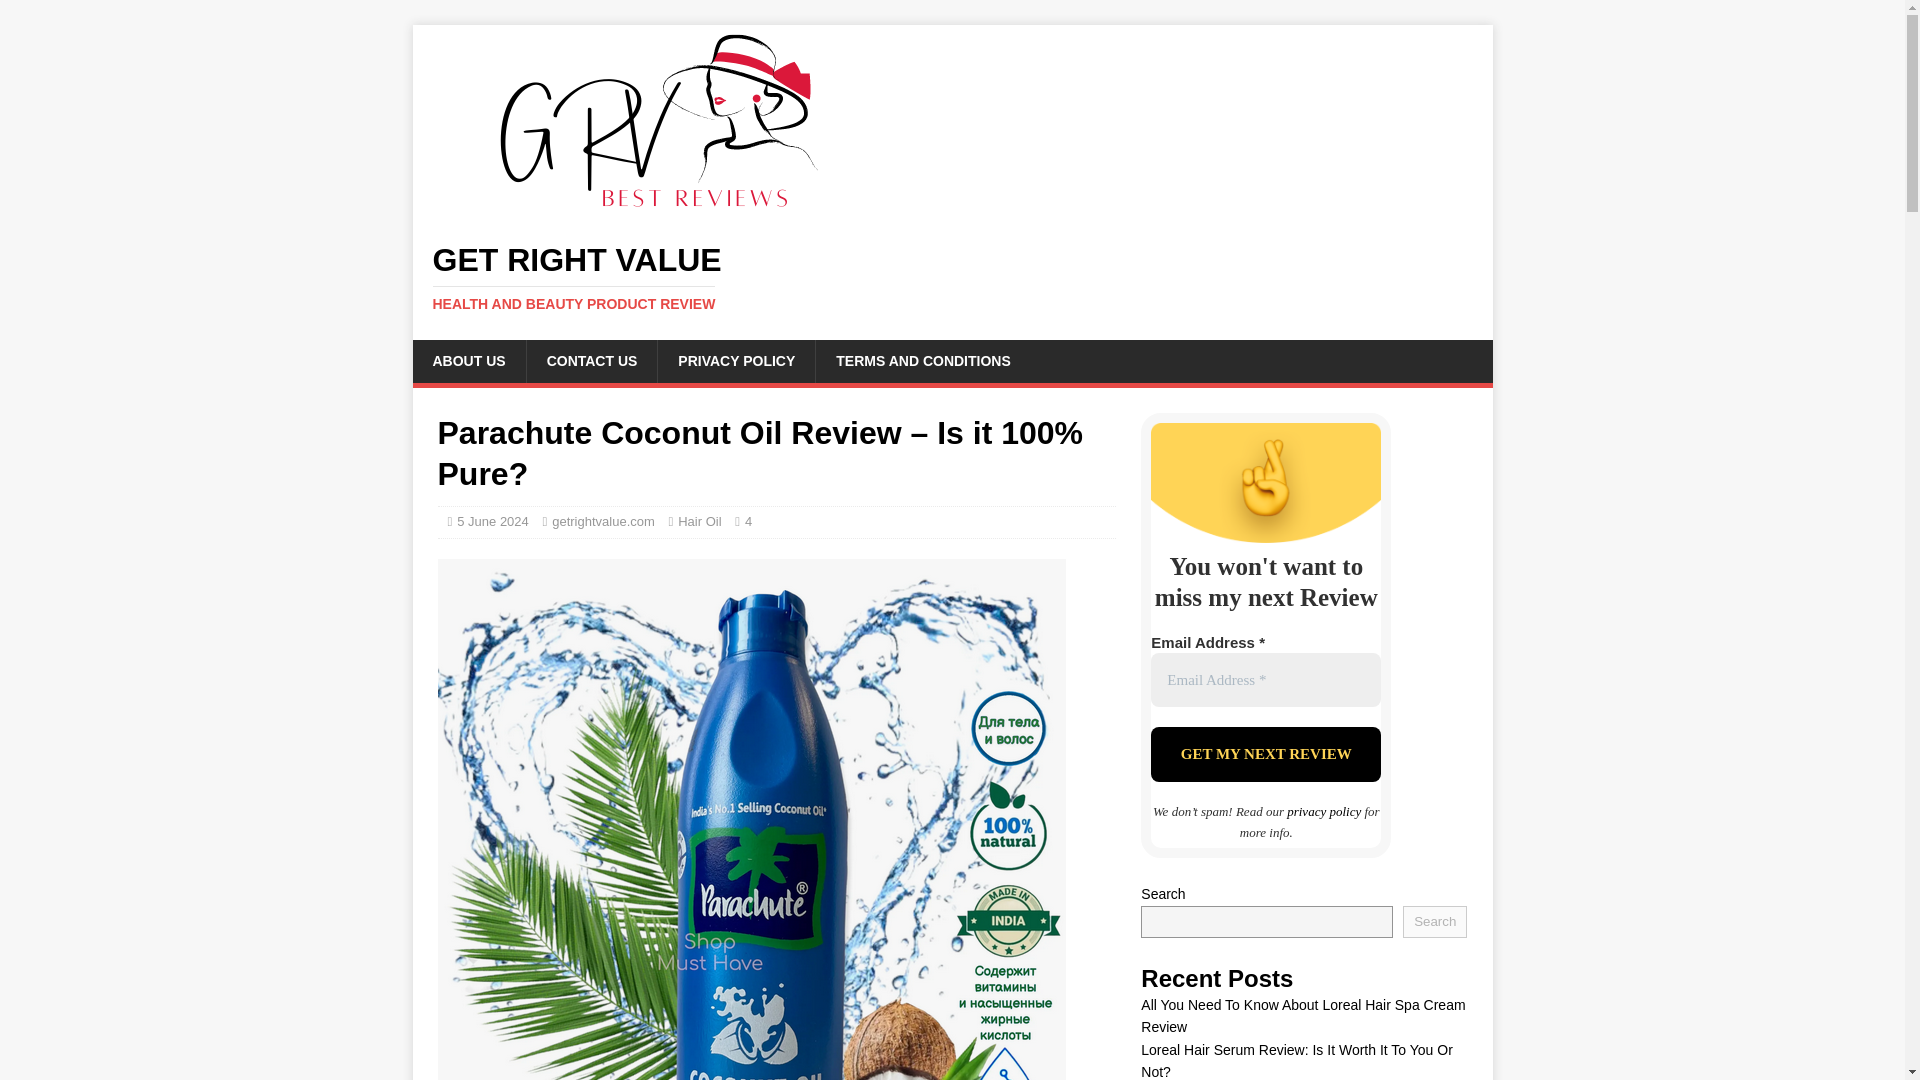 The image size is (1920, 1080). I want to click on Hair Oil, so click(699, 522).